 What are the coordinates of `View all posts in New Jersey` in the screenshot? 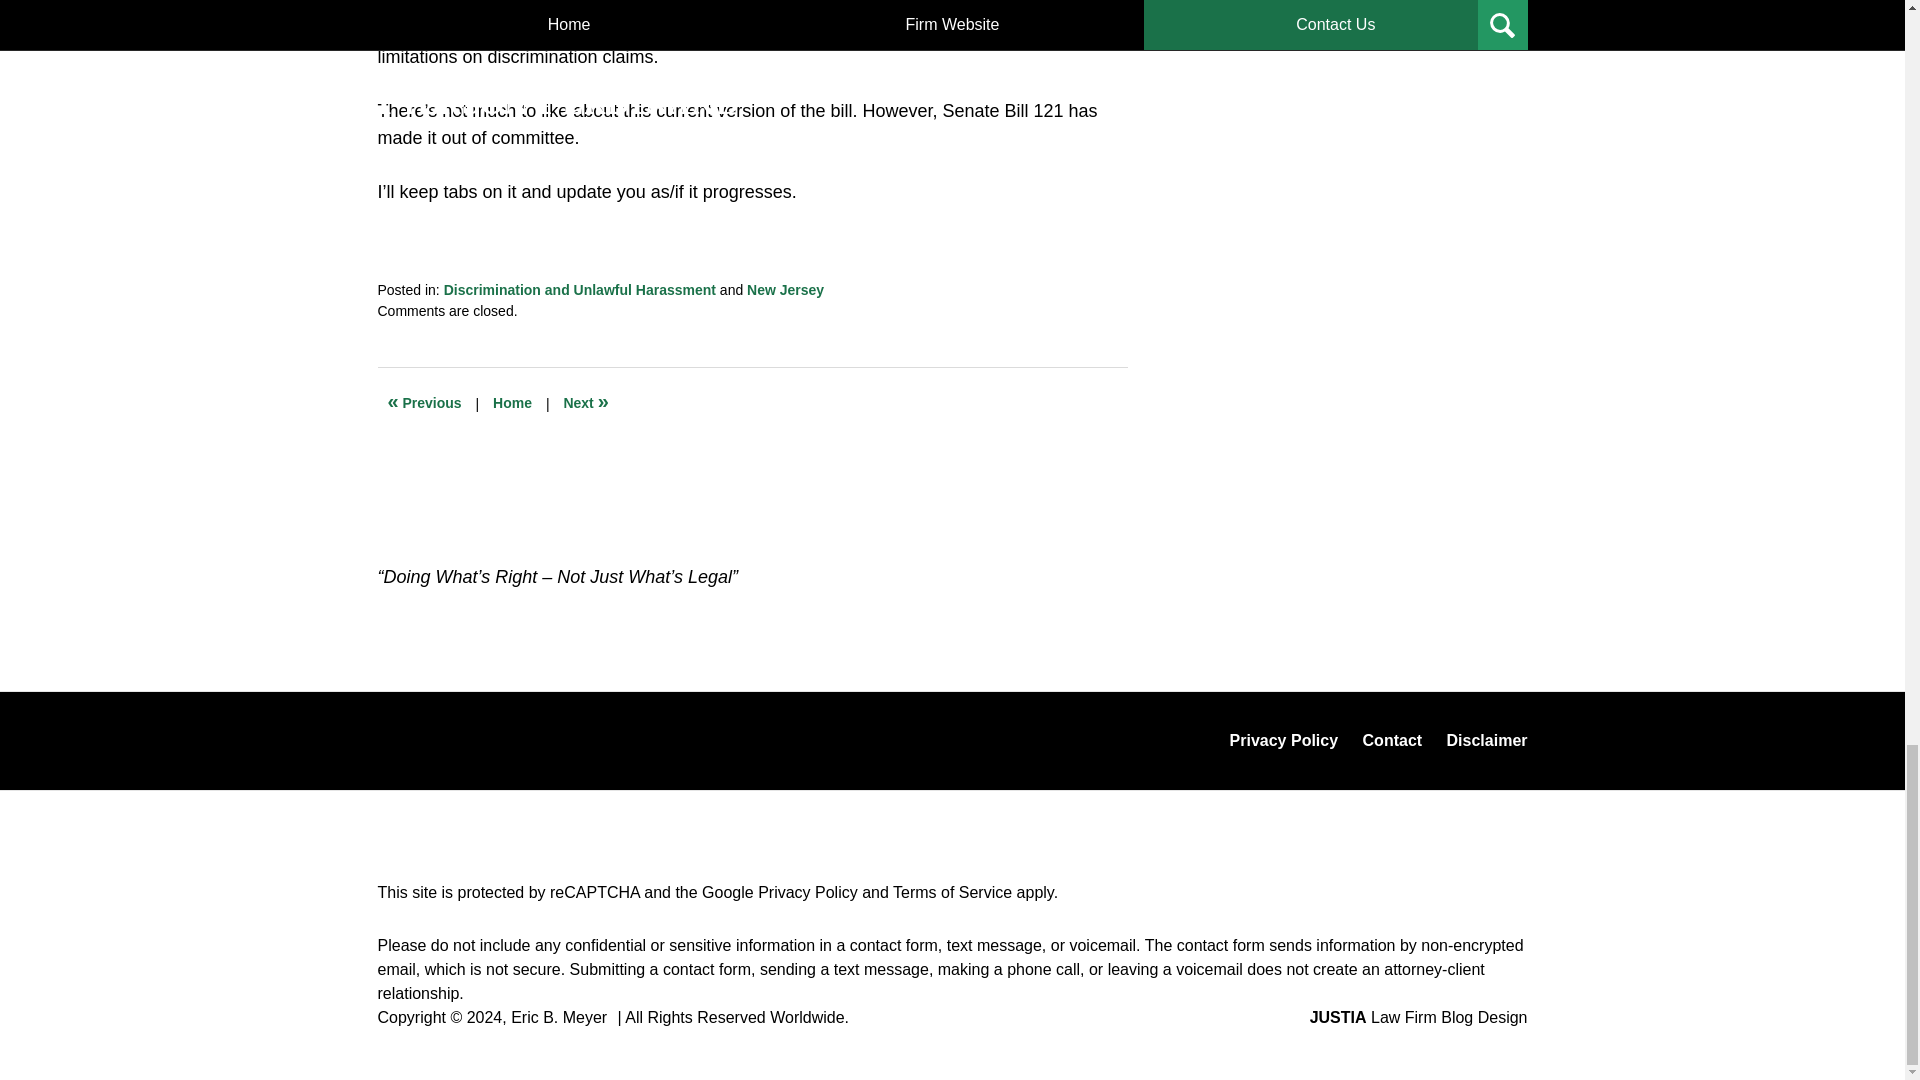 It's located at (784, 290).